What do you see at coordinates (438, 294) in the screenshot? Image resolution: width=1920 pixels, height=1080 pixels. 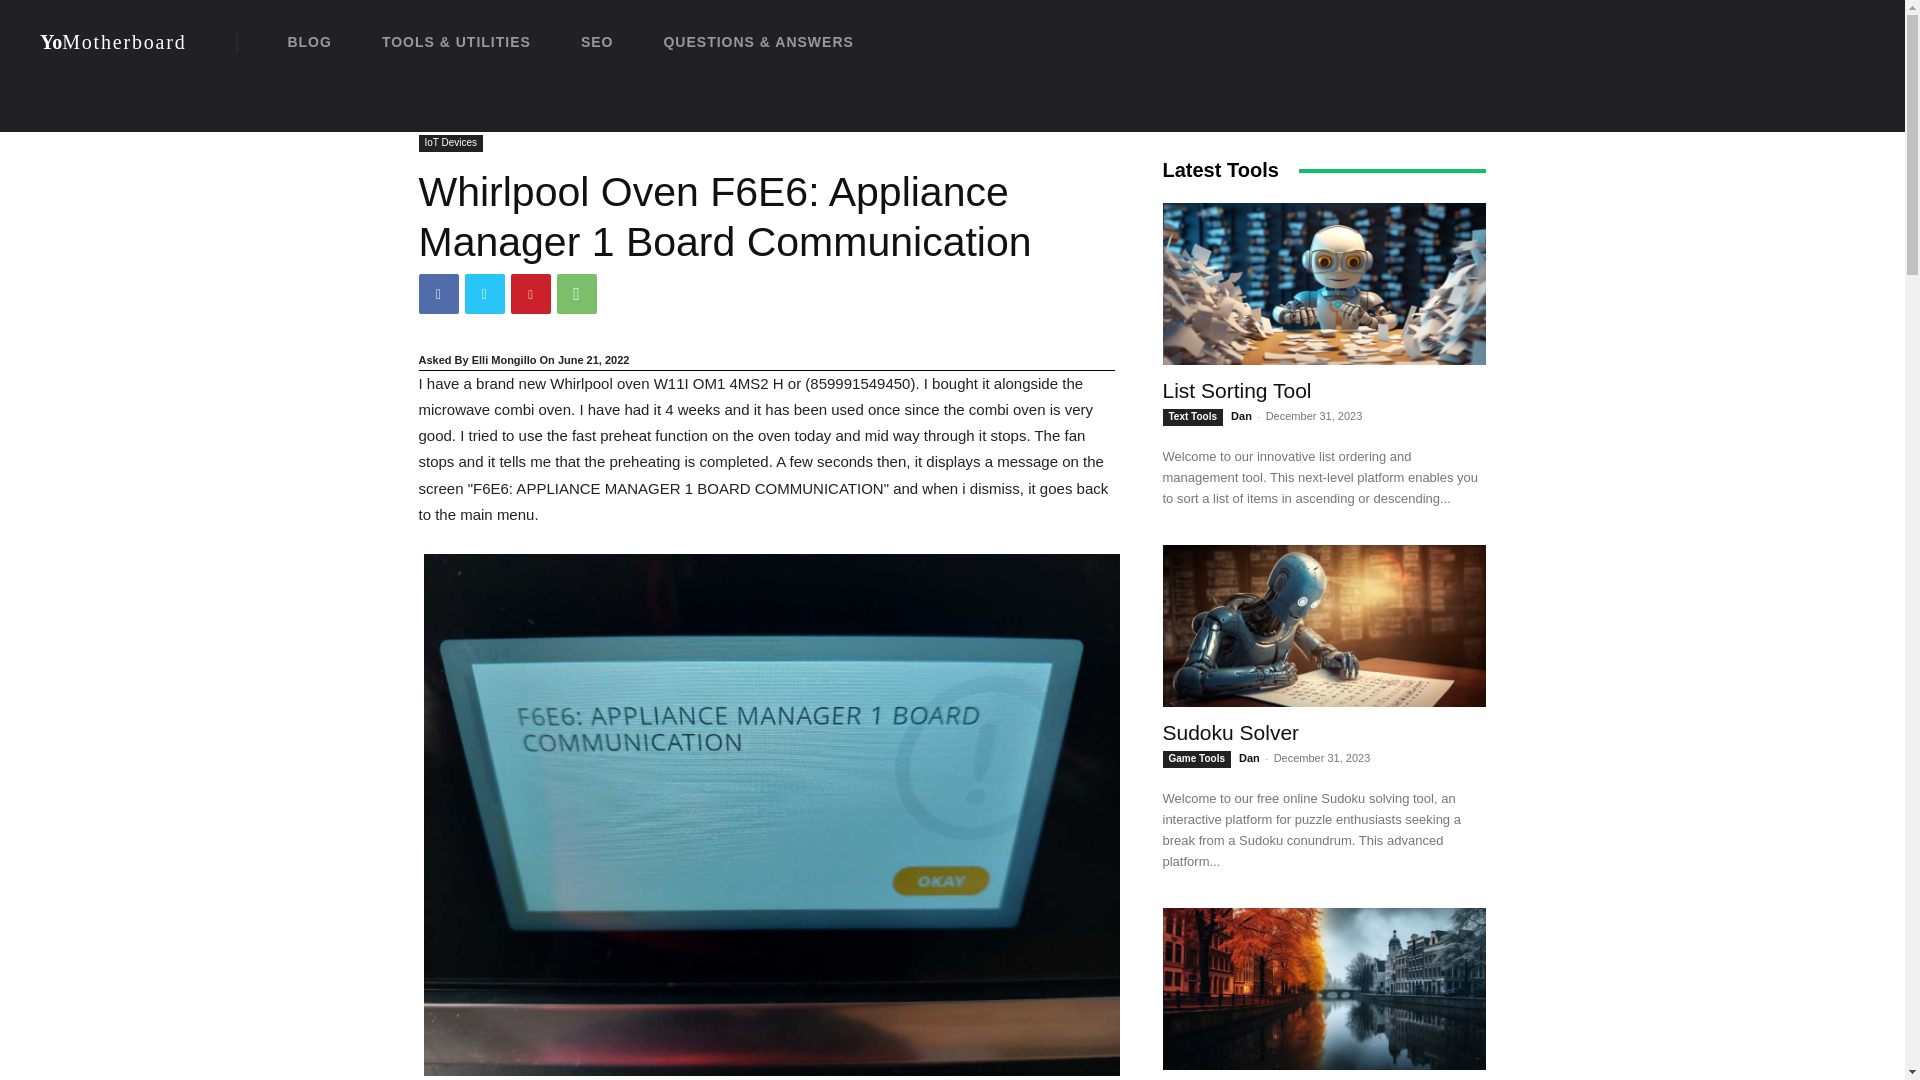 I see `List Sorting Tool` at bounding box center [438, 294].